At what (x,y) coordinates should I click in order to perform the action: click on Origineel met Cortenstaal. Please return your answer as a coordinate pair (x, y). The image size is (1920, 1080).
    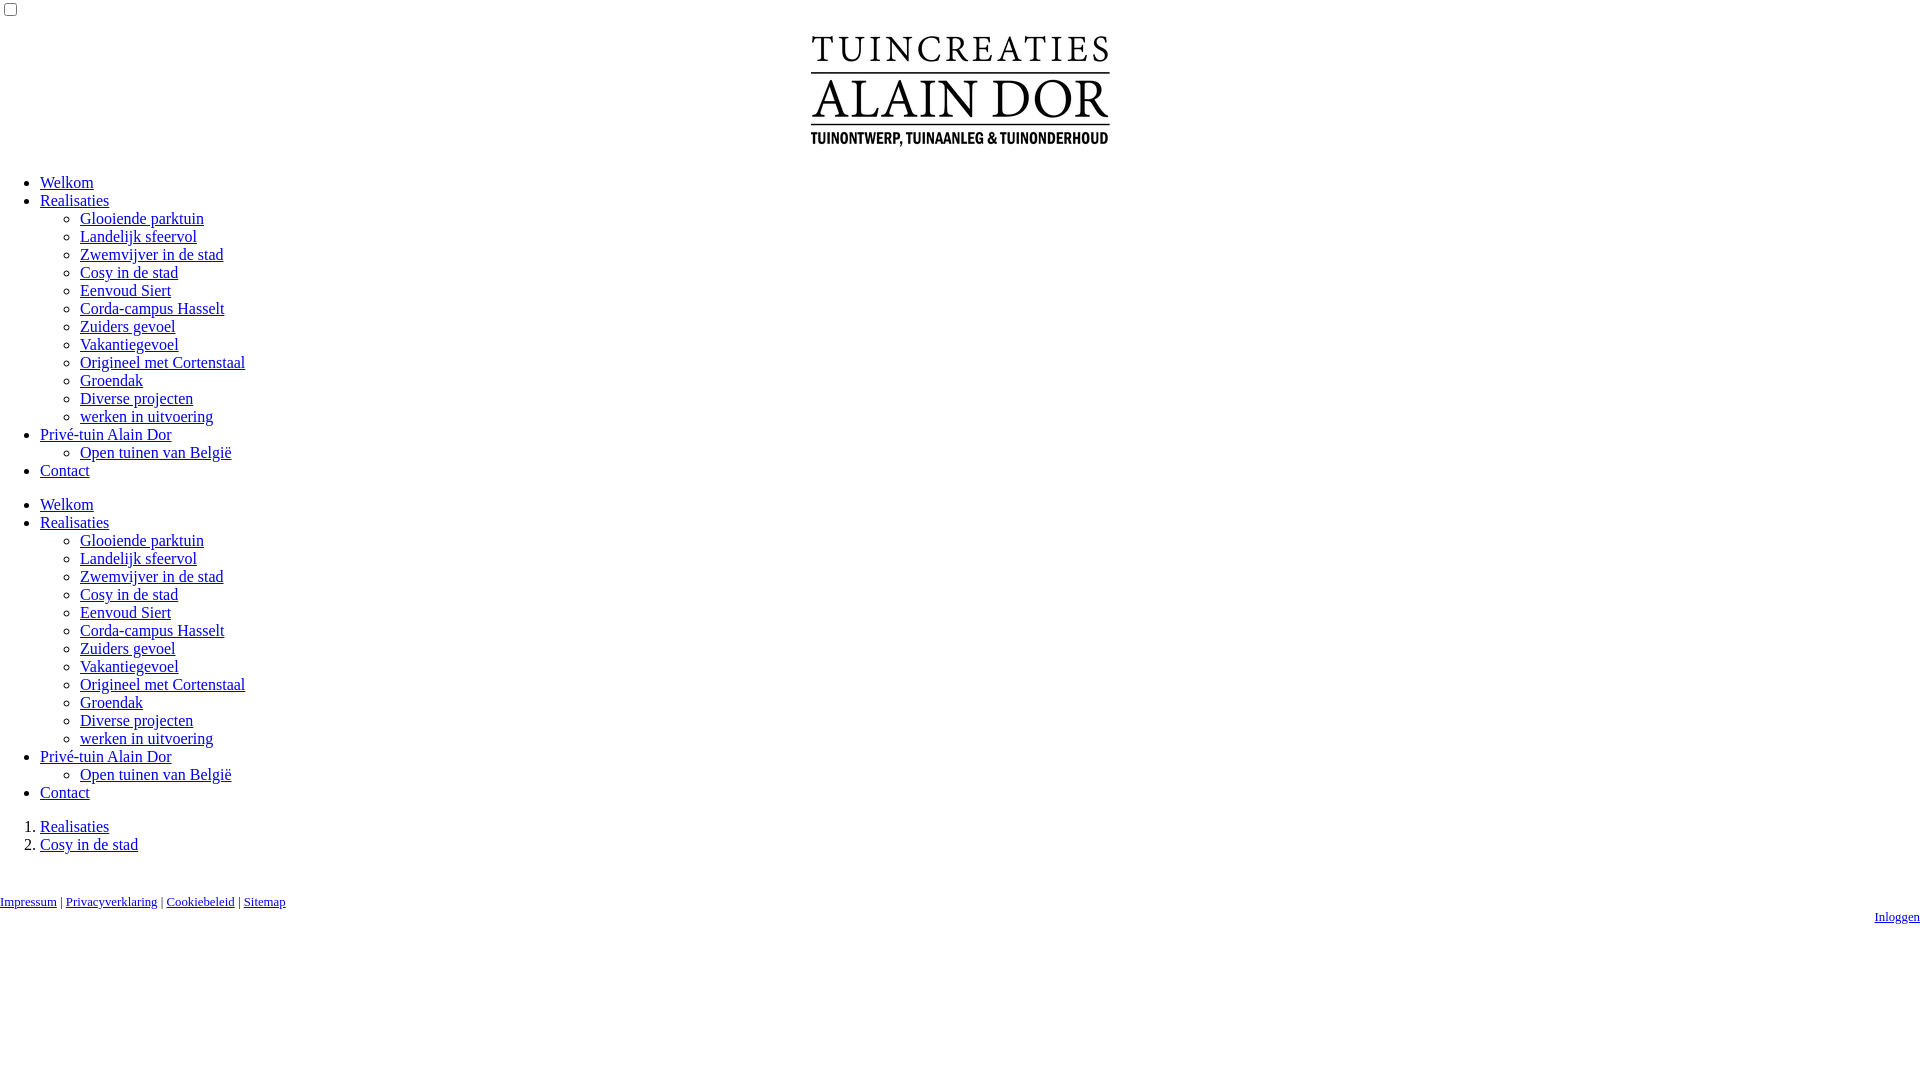
    Looking at the image, I should click on (162, 684).